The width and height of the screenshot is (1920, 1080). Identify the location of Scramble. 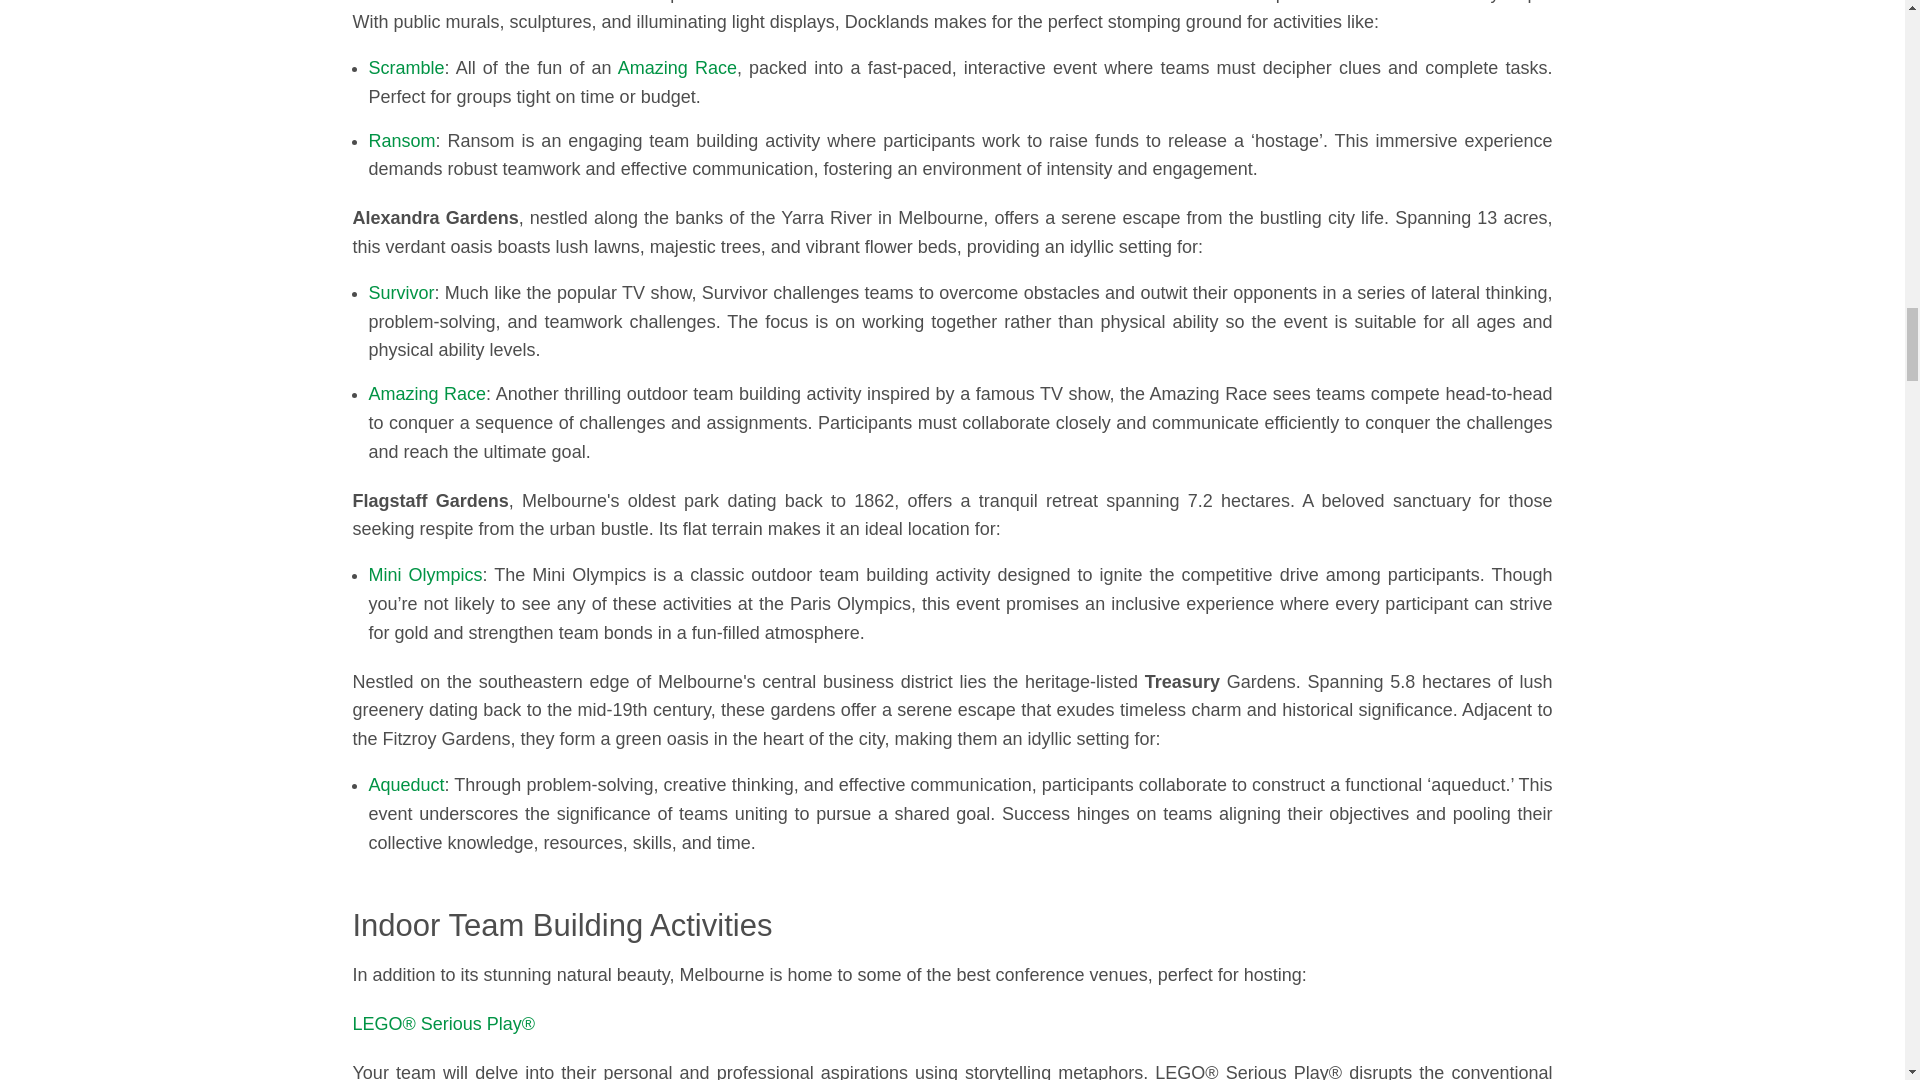
(406, 68).